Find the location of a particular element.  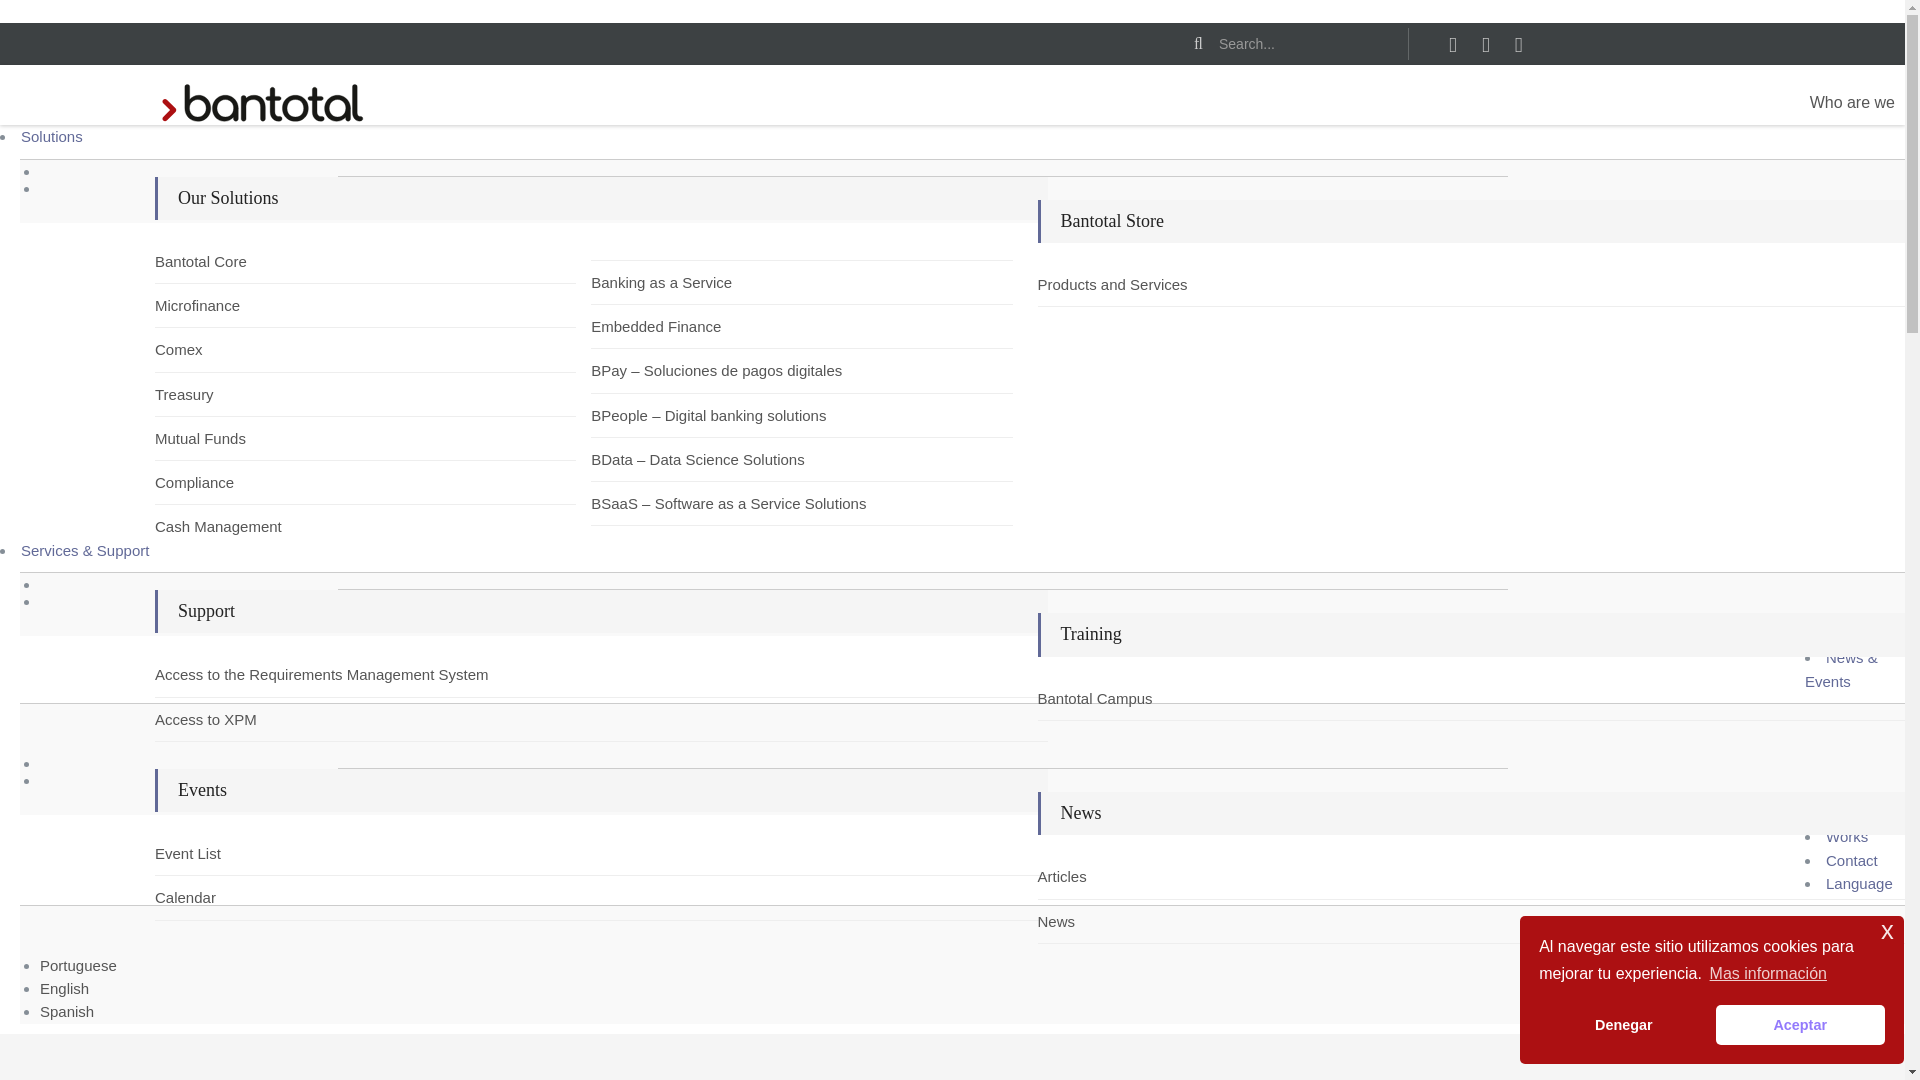

Microfinance is located at coordinates (214, 305).